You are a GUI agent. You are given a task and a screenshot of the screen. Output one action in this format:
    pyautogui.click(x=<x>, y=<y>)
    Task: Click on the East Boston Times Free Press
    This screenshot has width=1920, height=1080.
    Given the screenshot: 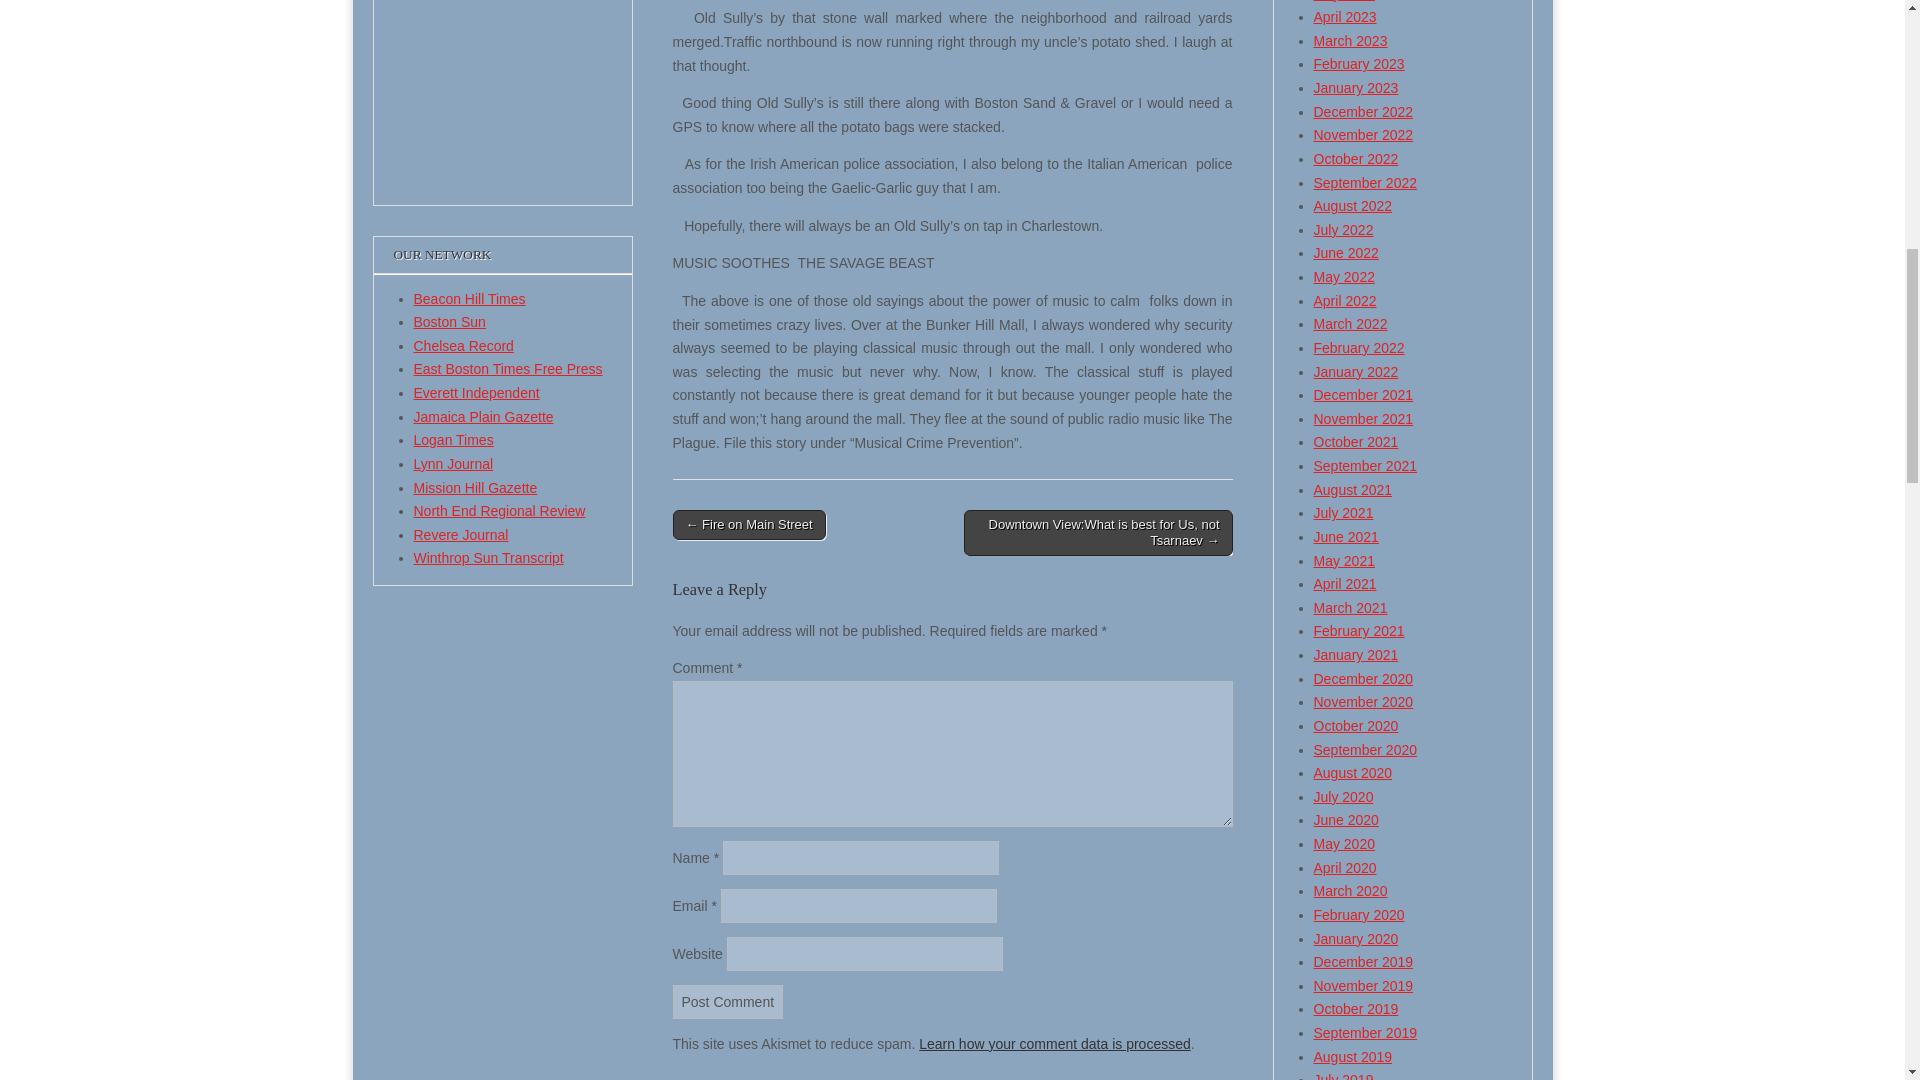 What is the action you would take?
    pyautogui.click(x=508, y=368)
    